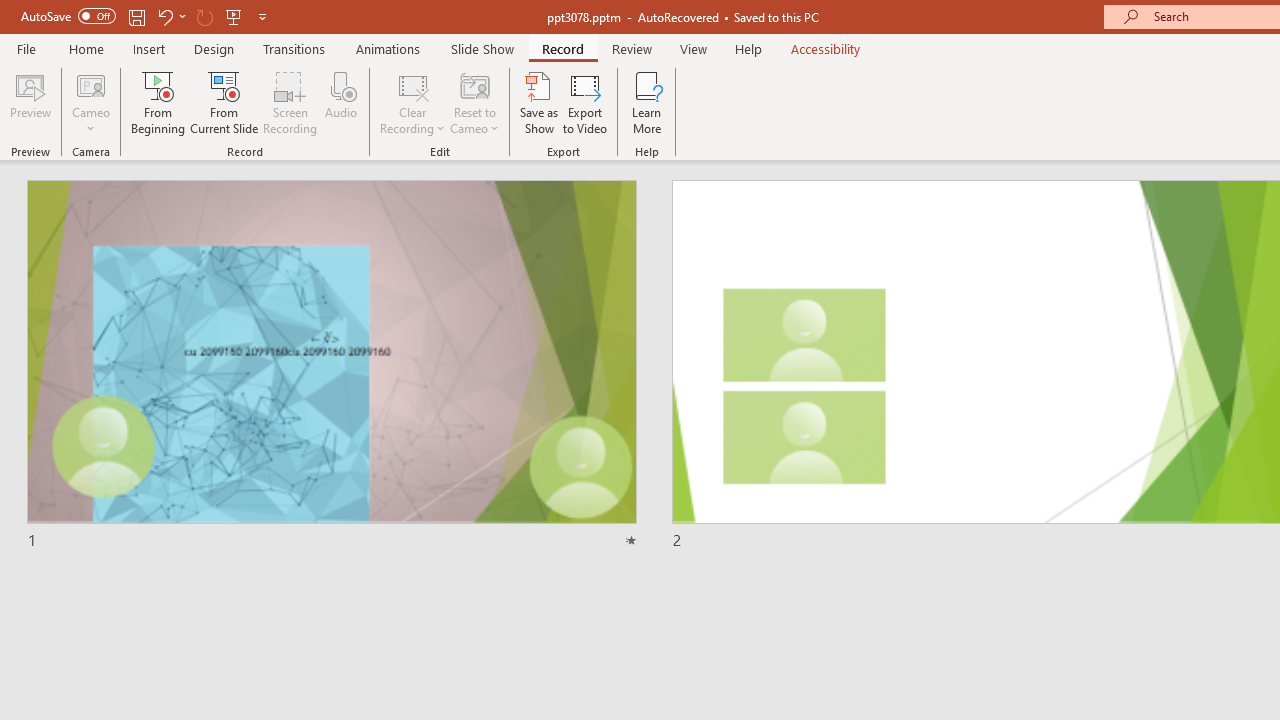  Describe the element at coordinates (412, 102) in the screenshot. I see `Clear Recording` at that location.